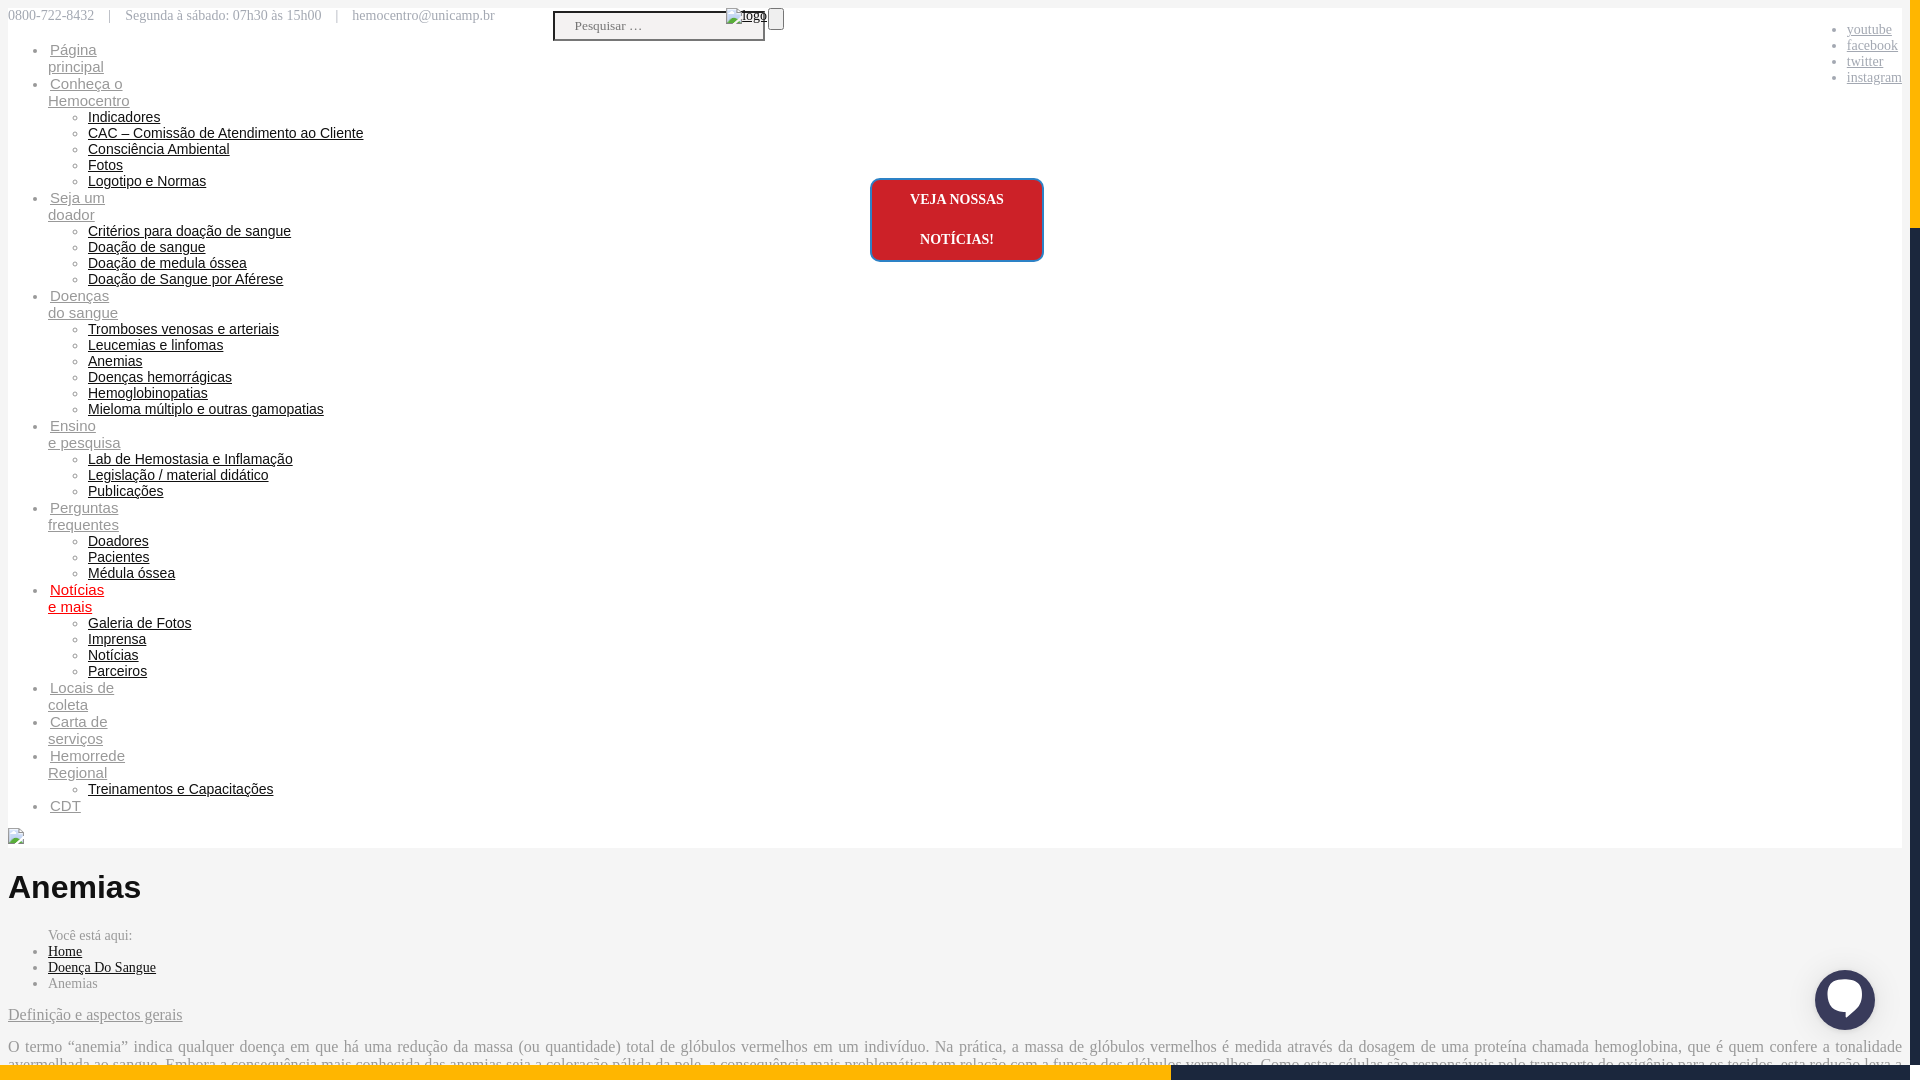 The width and height of the screenshot is (1920, 1080). Describe the element at coordinates (1845, 998) in the screenshot. I see `Chatbot` at that location.